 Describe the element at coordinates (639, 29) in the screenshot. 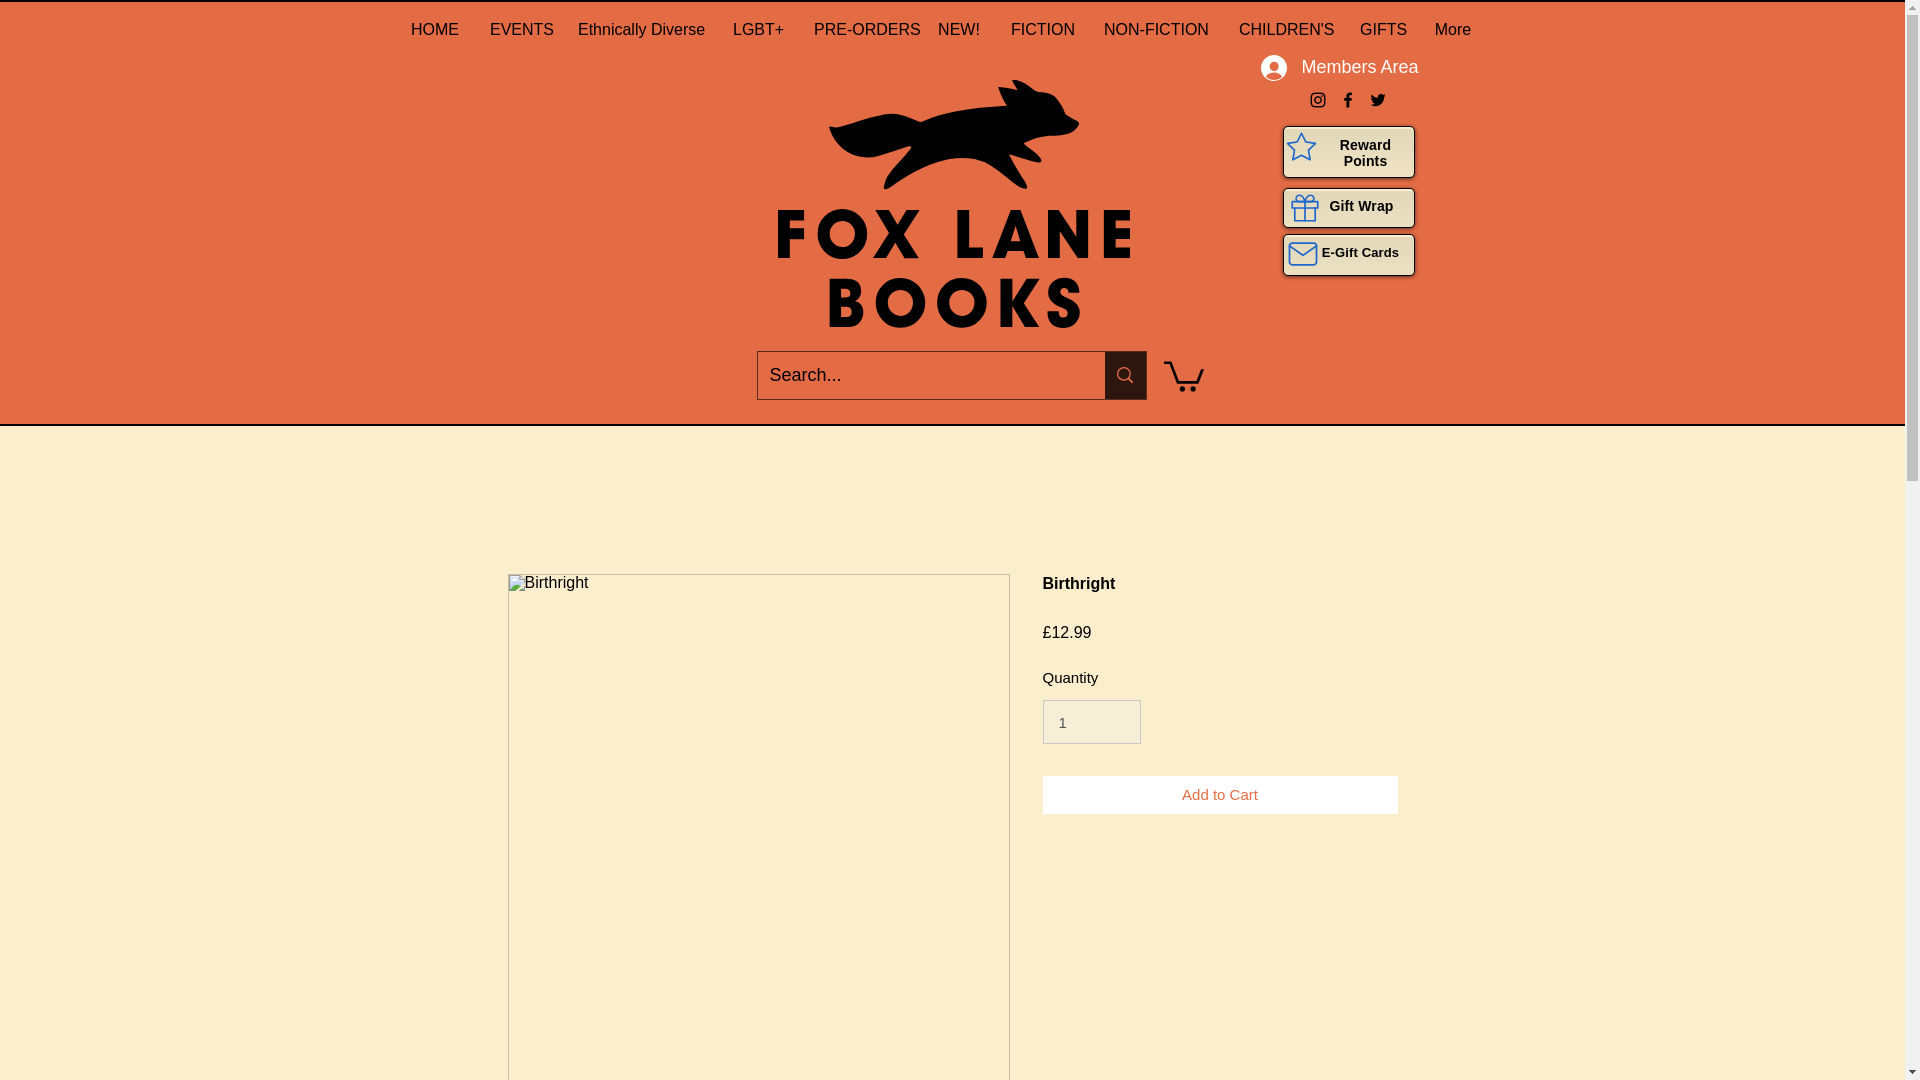

I see `Ethnically Diverse` at that location.